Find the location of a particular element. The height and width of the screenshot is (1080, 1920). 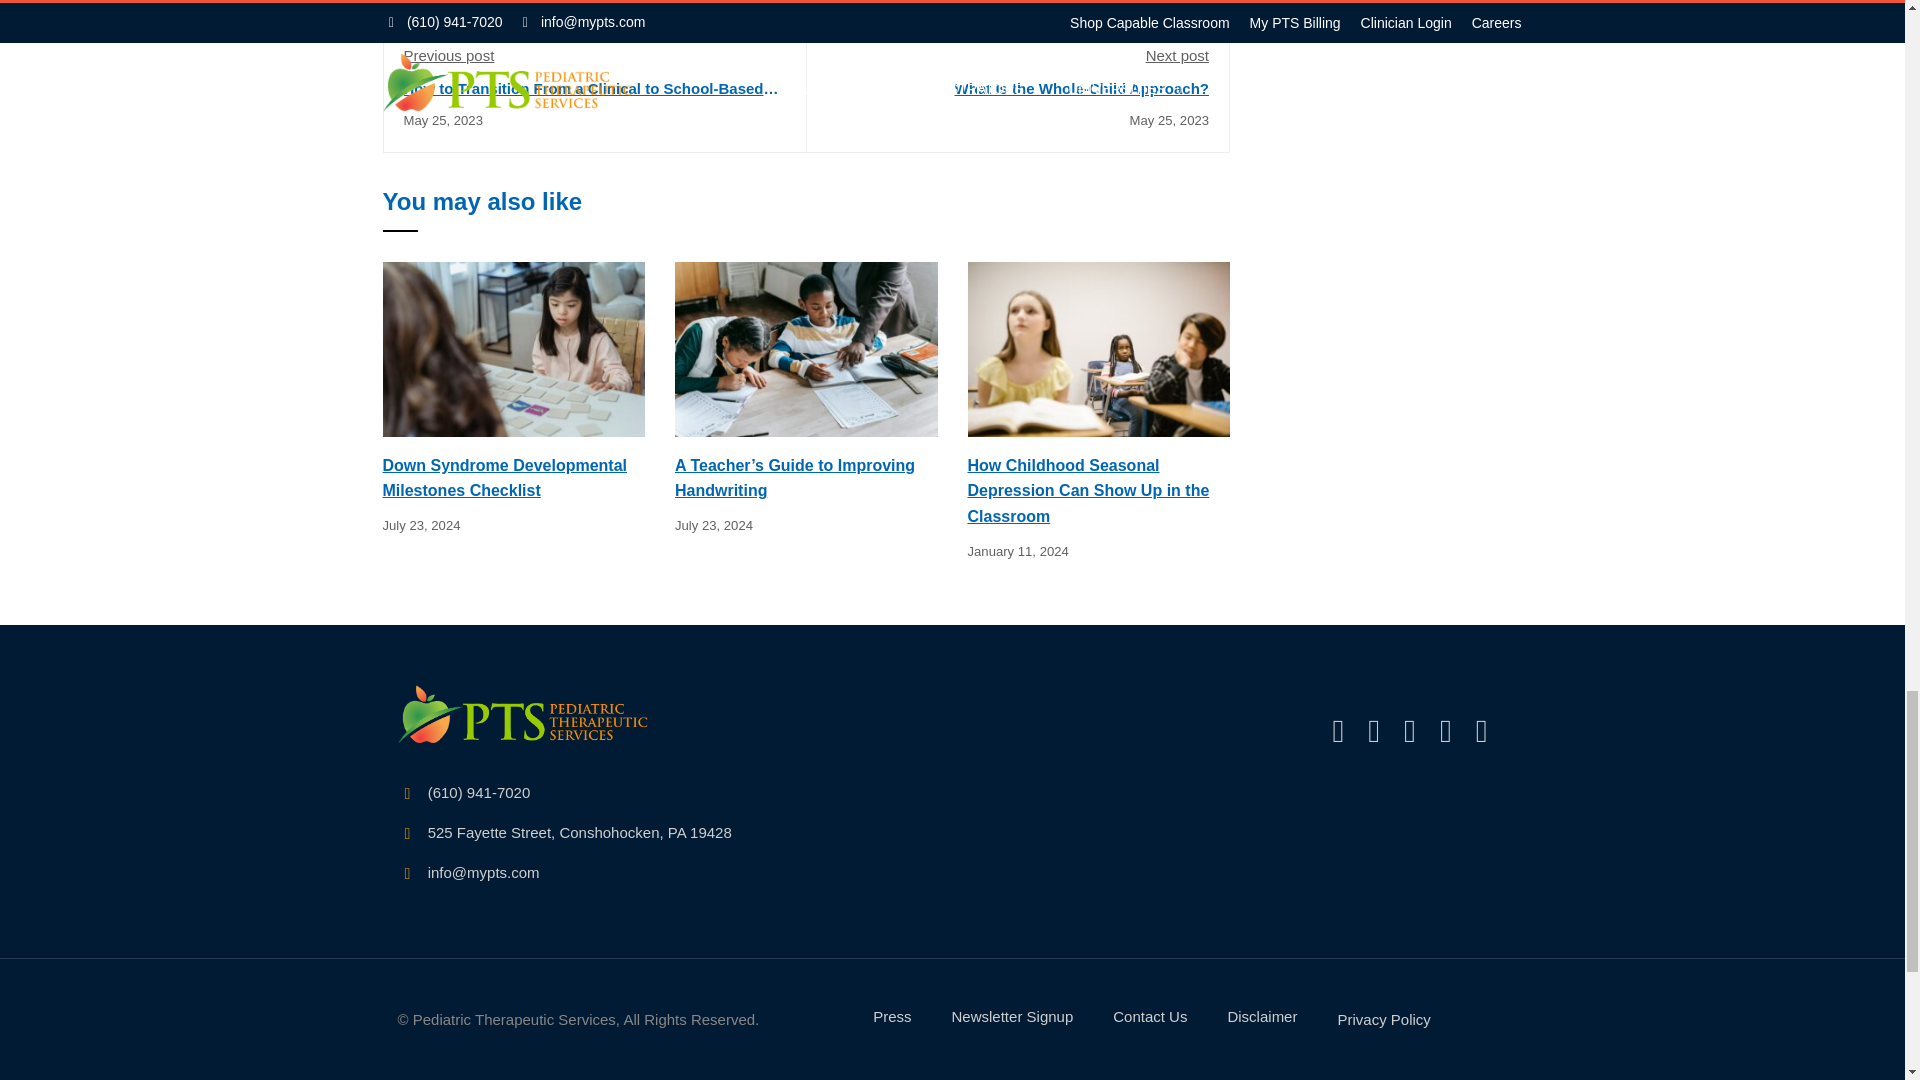

pexels-nicola-barts-7943259 is located at coordinates (514, 350).